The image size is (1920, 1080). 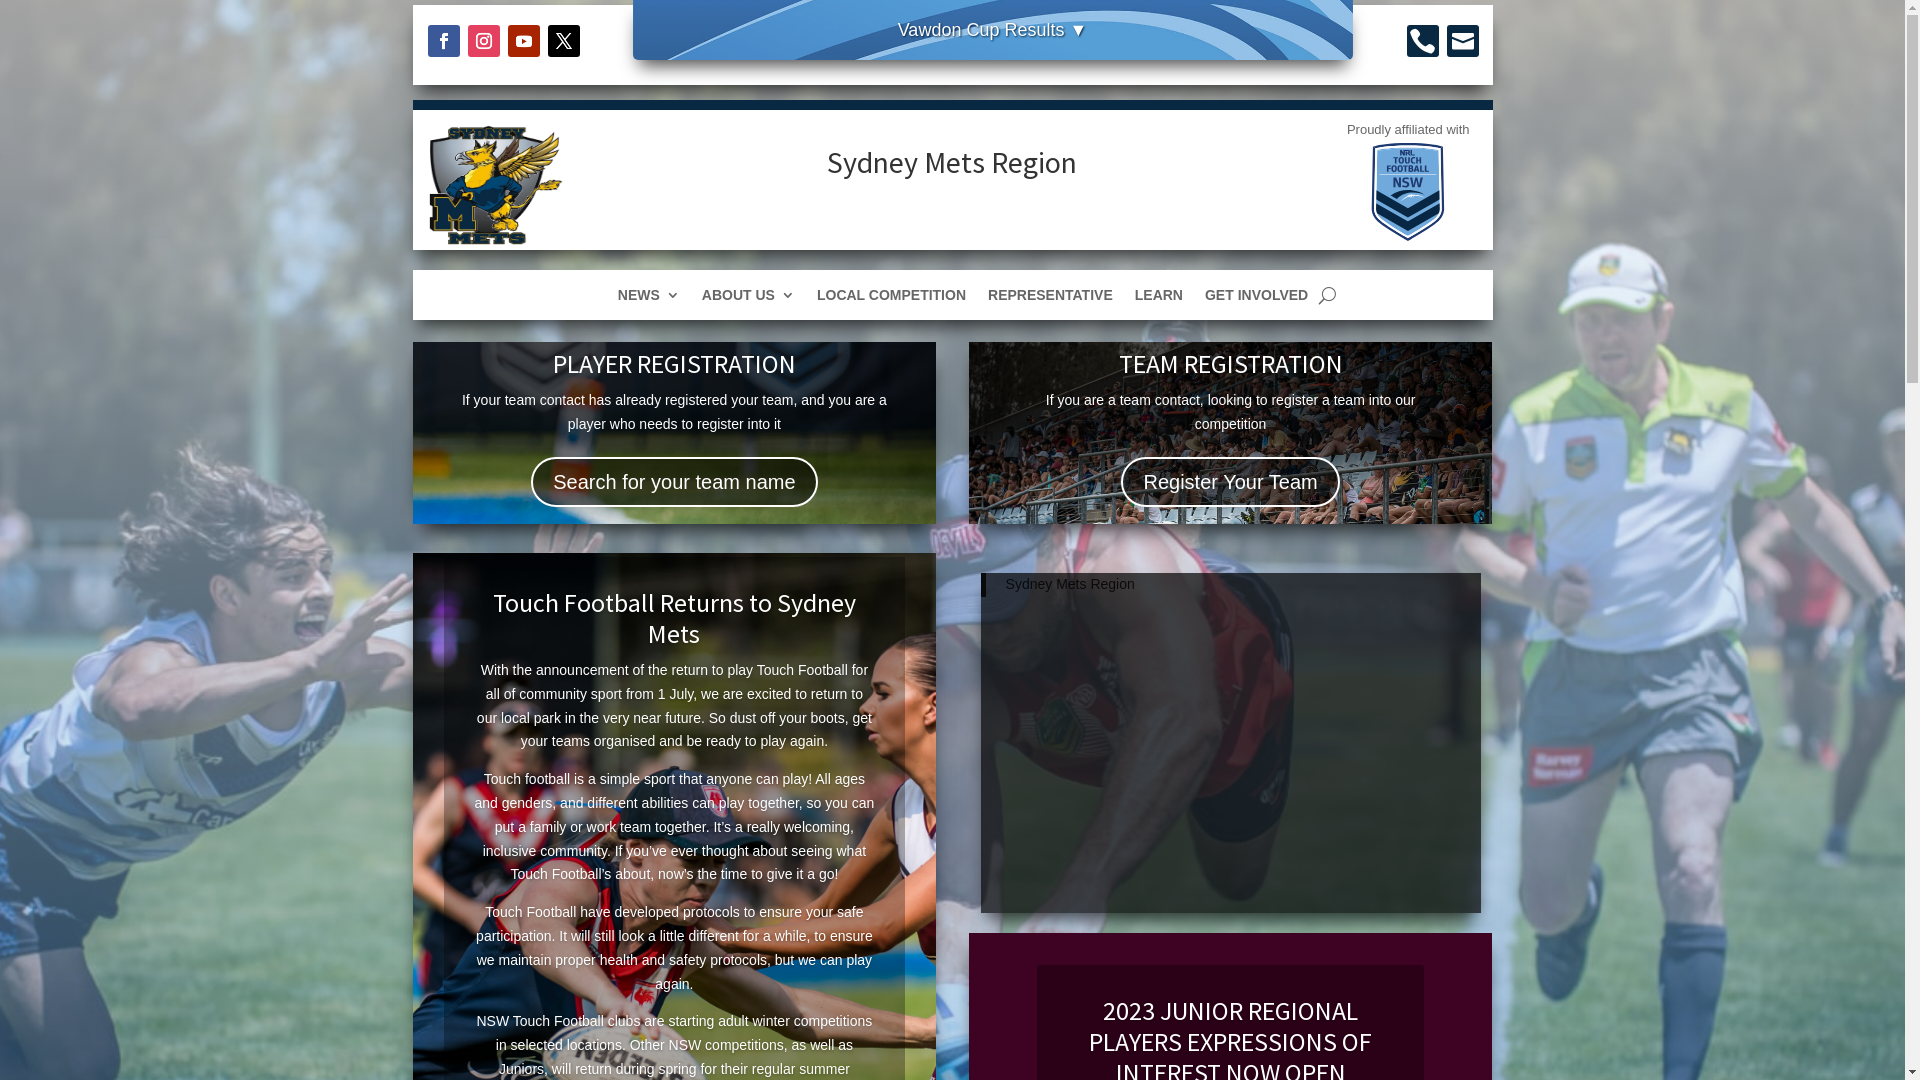 I want to click on Follow on Youtube, so click(x=524, y=41).